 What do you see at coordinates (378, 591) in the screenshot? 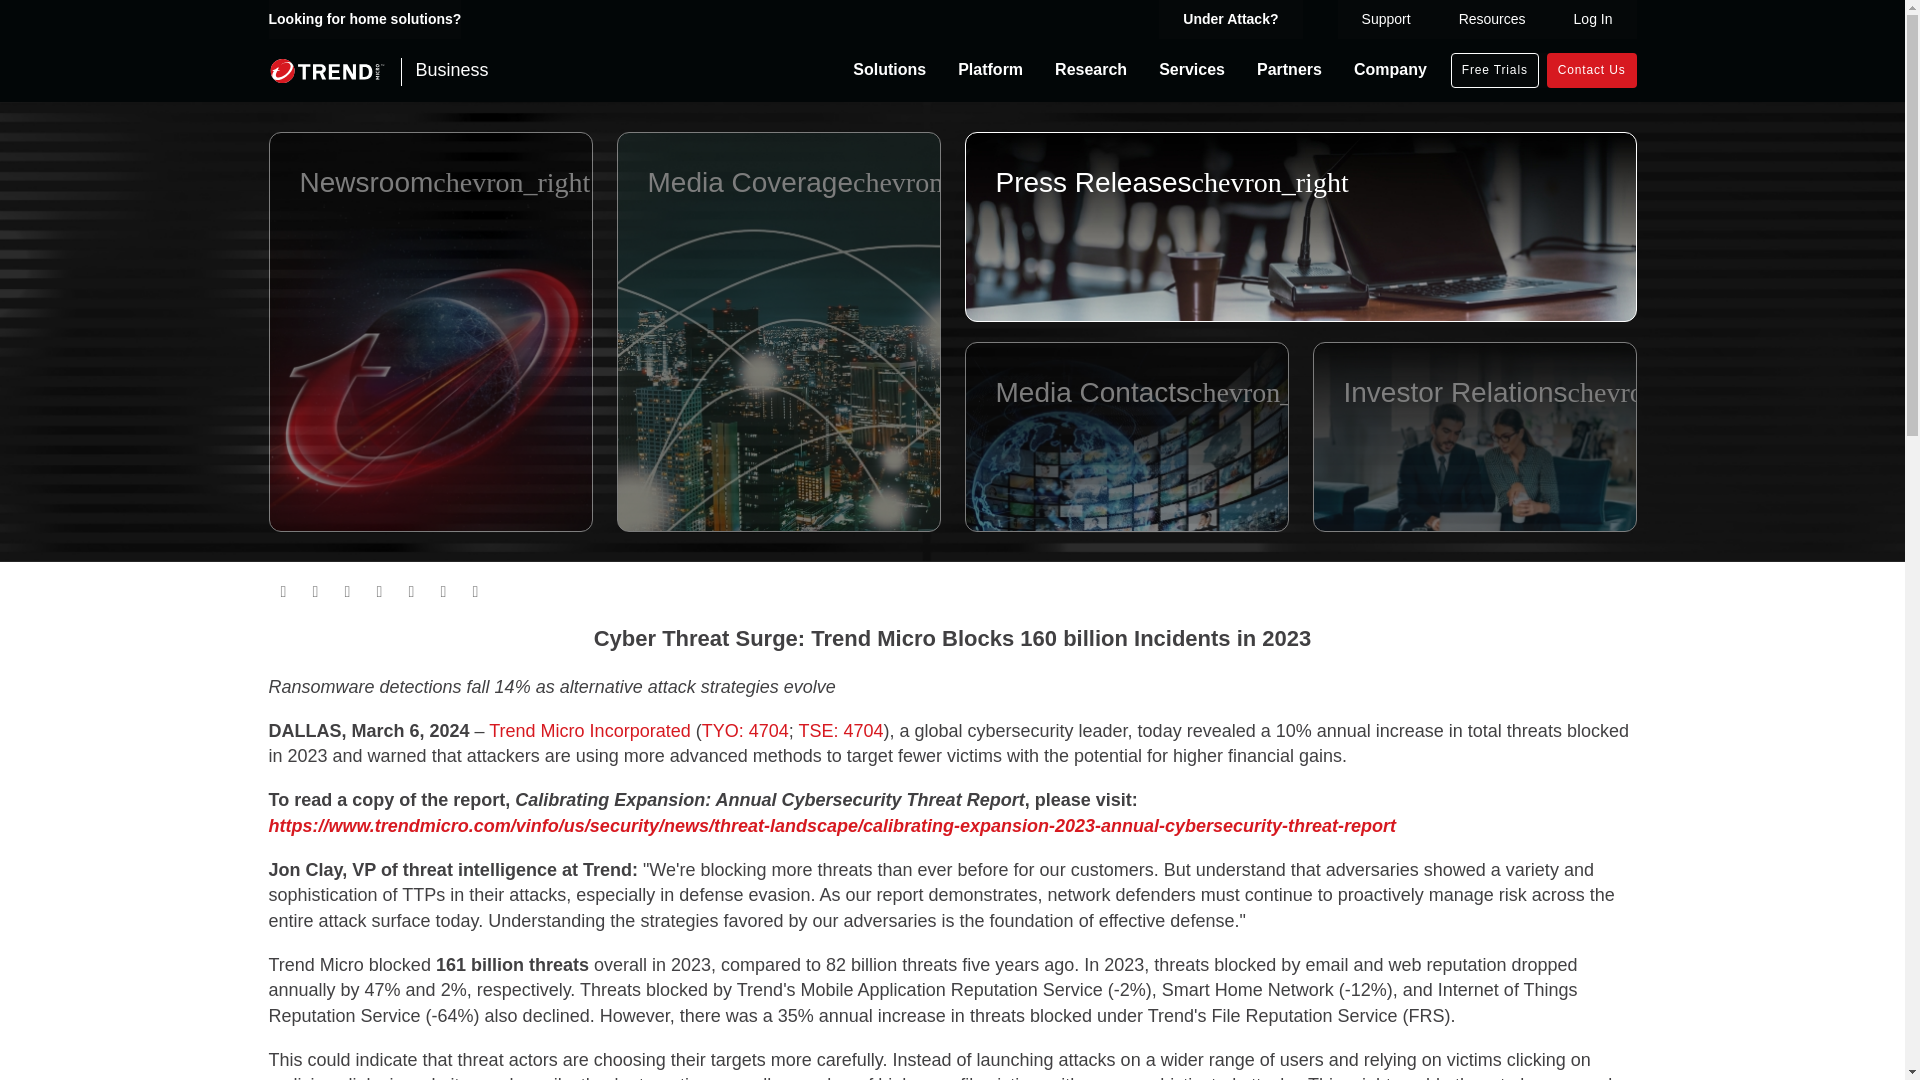
I see `Twitter Share` at bounding box center [378, 591].